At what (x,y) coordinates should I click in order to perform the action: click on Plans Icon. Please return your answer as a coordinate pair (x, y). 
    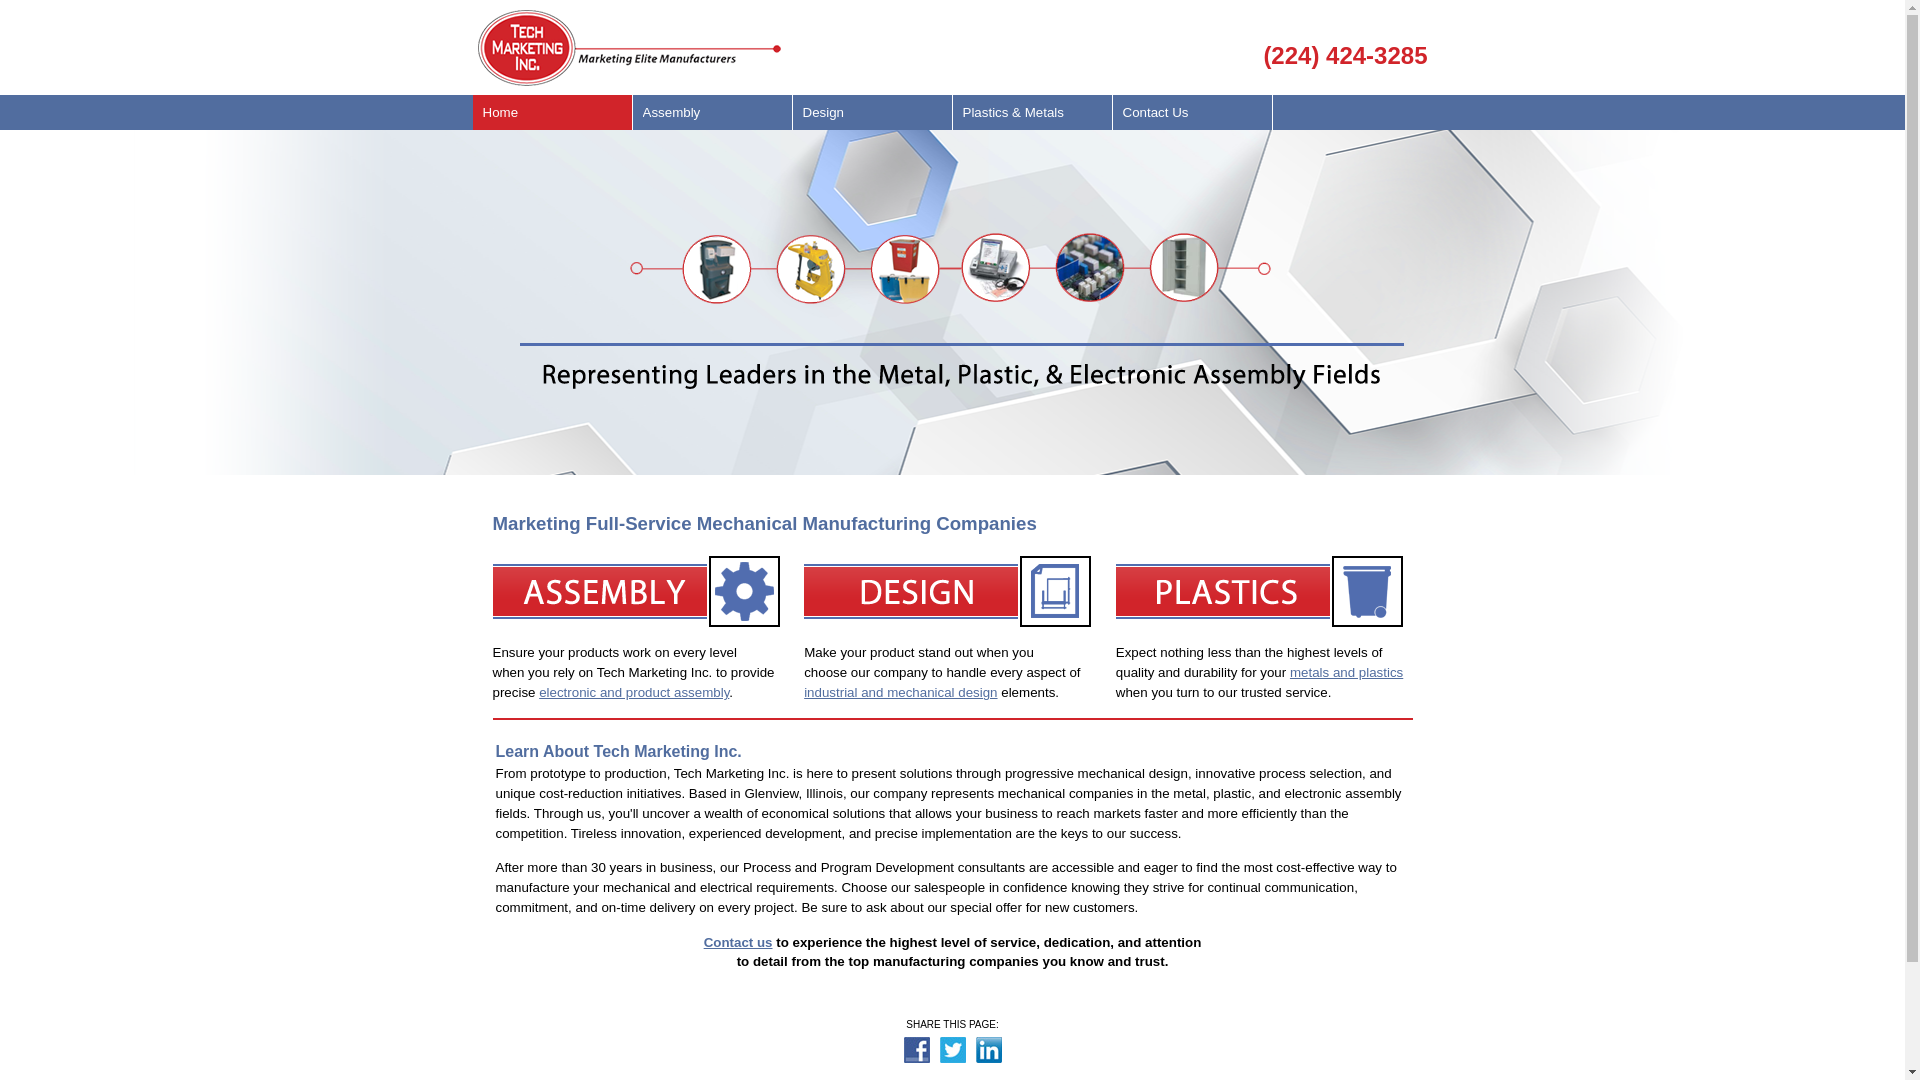
    Looking at the image, I should click on (950, 592).